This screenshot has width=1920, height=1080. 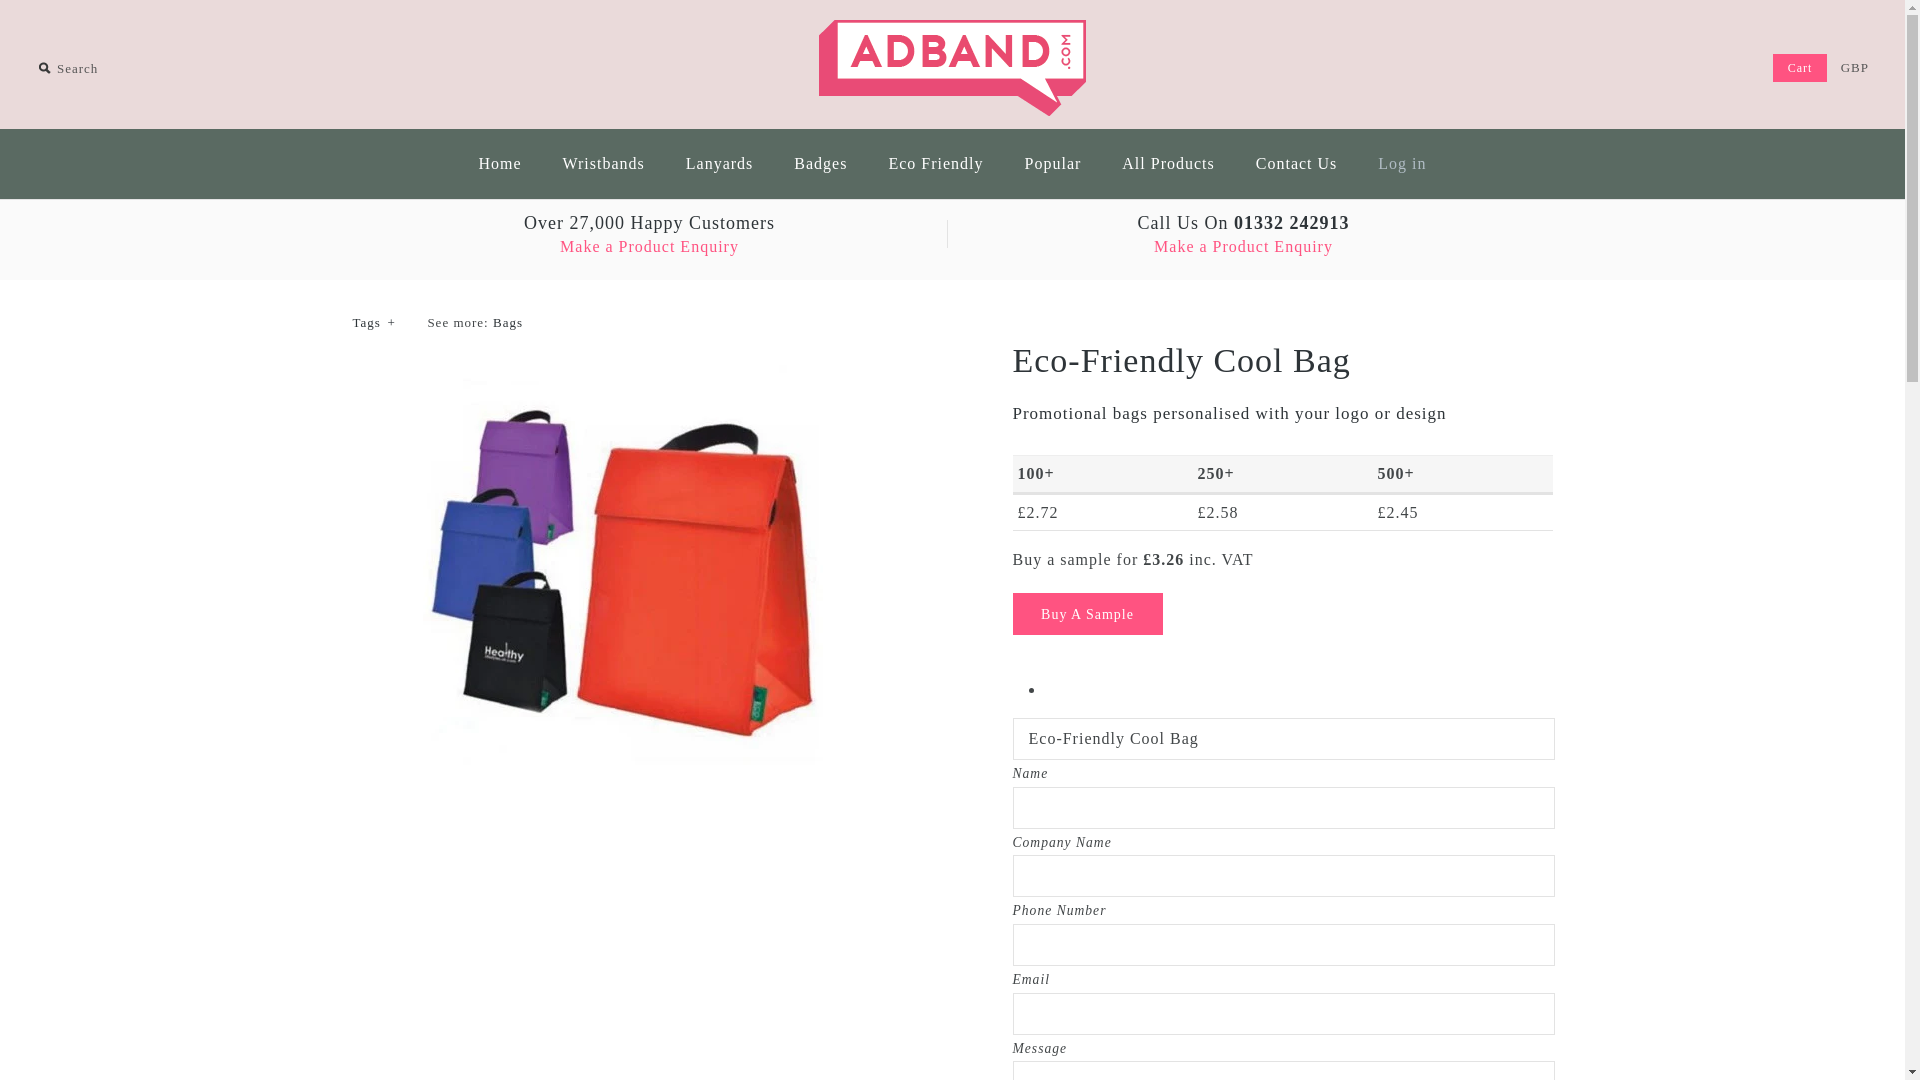 I want to click on Home, so click(x=500, y=164).